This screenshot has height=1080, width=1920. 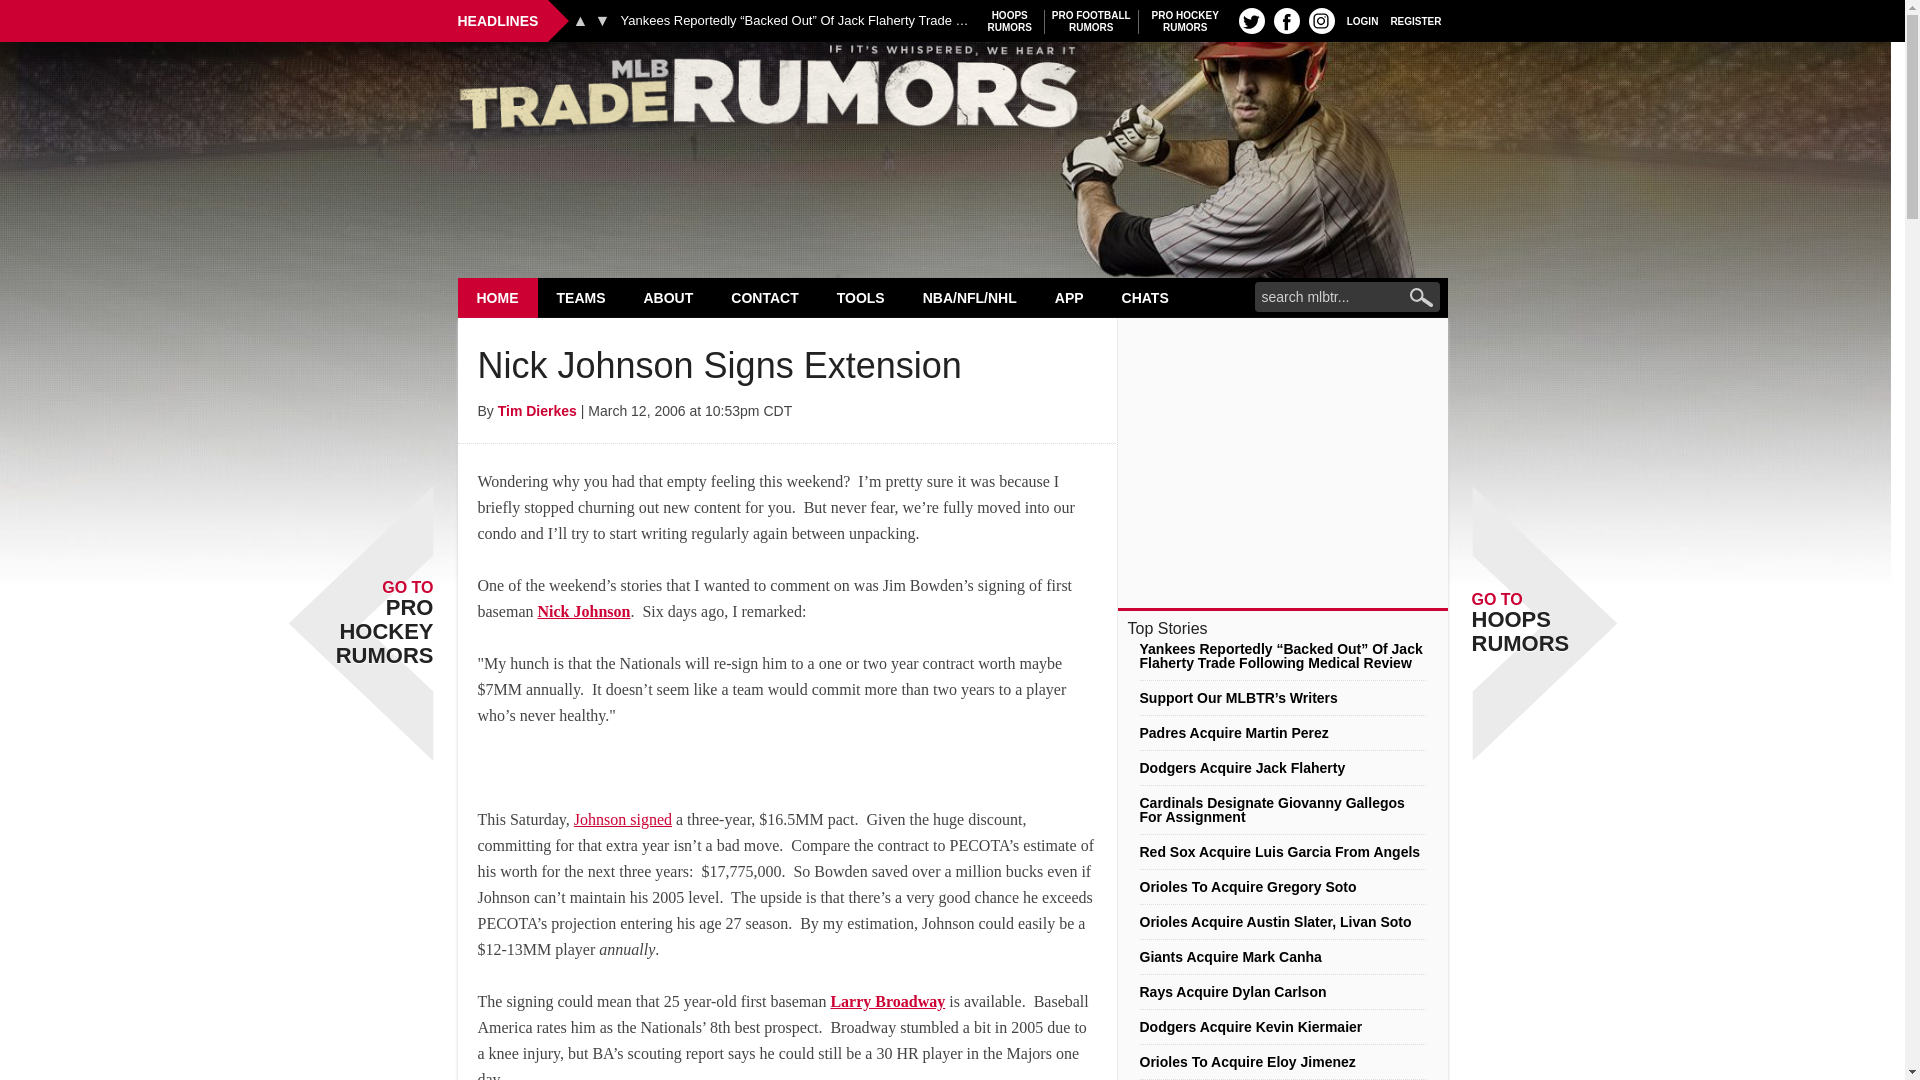 What do you see at coordinates (498, 297) in the screenshot?
I see `HOME` at bounding box center [498, 297].